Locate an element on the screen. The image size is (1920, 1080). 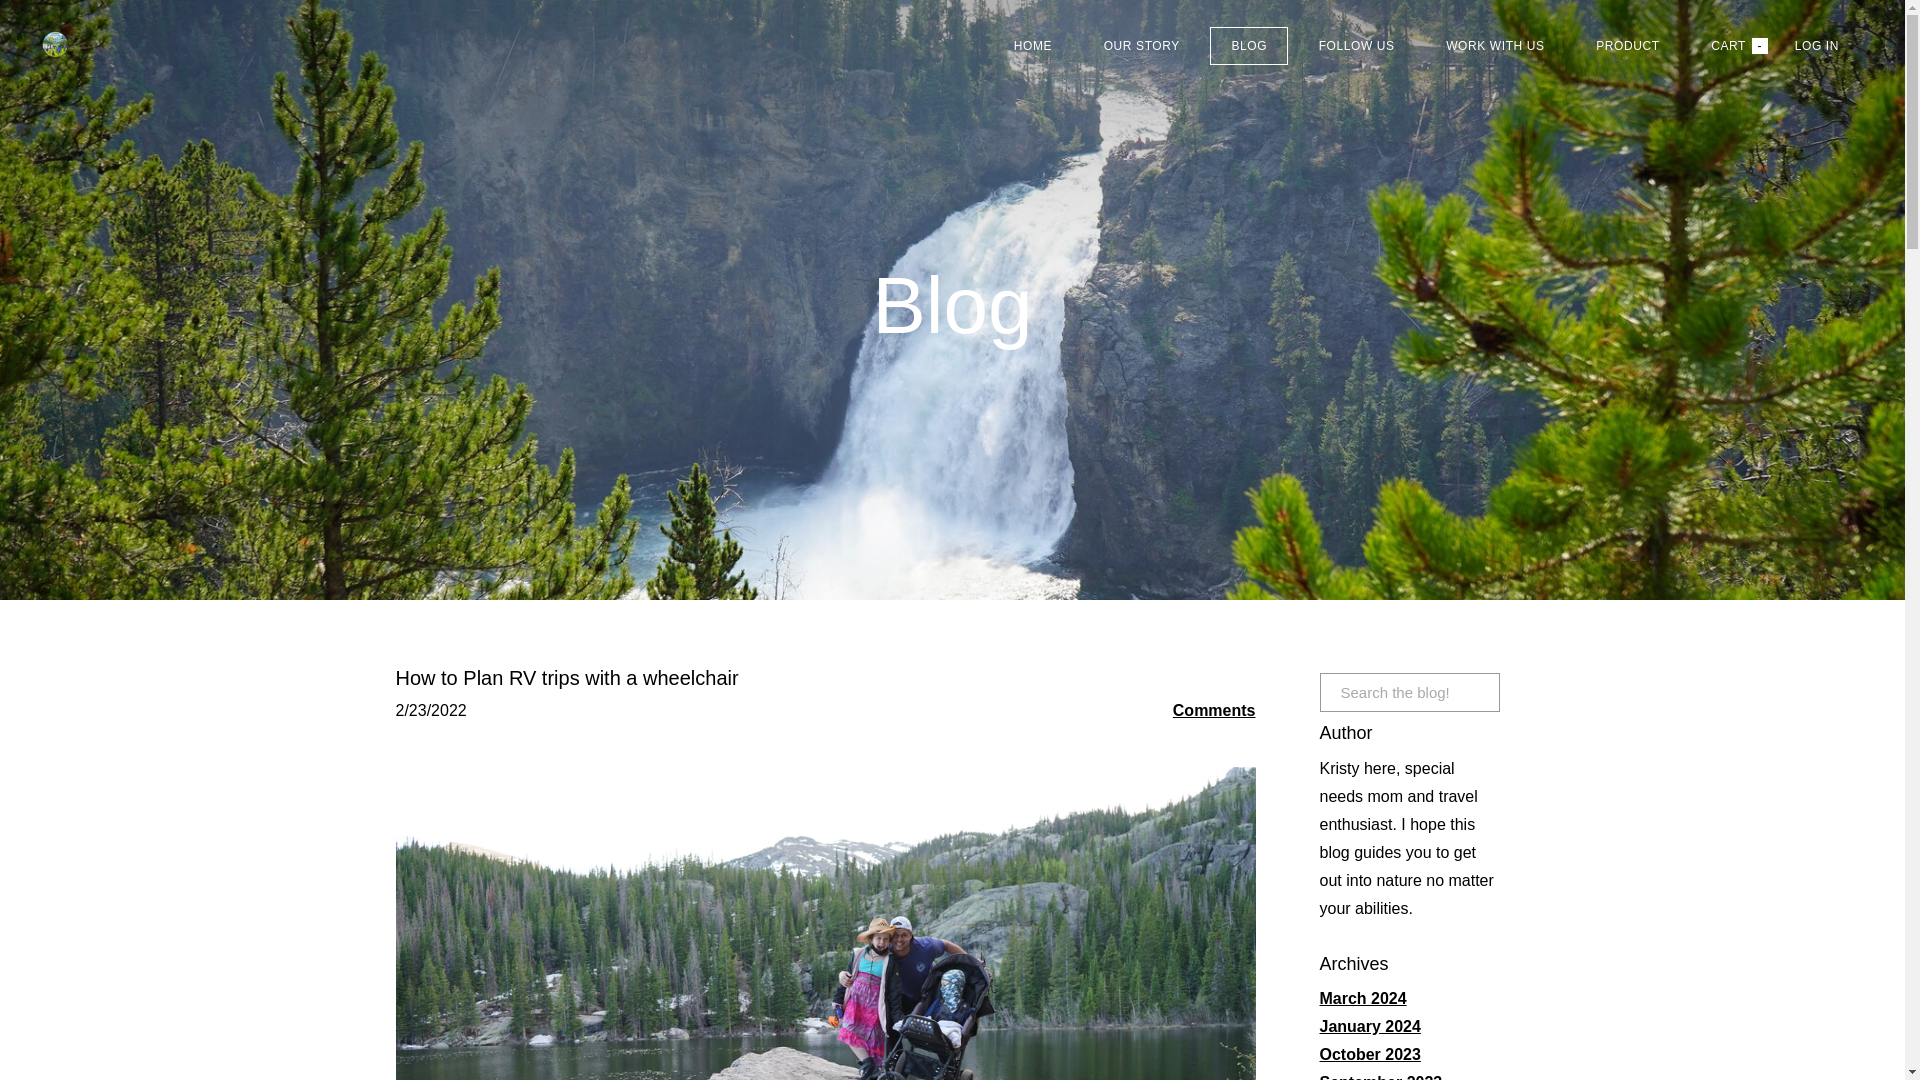
Comments is located at coordinates (1214, 710).